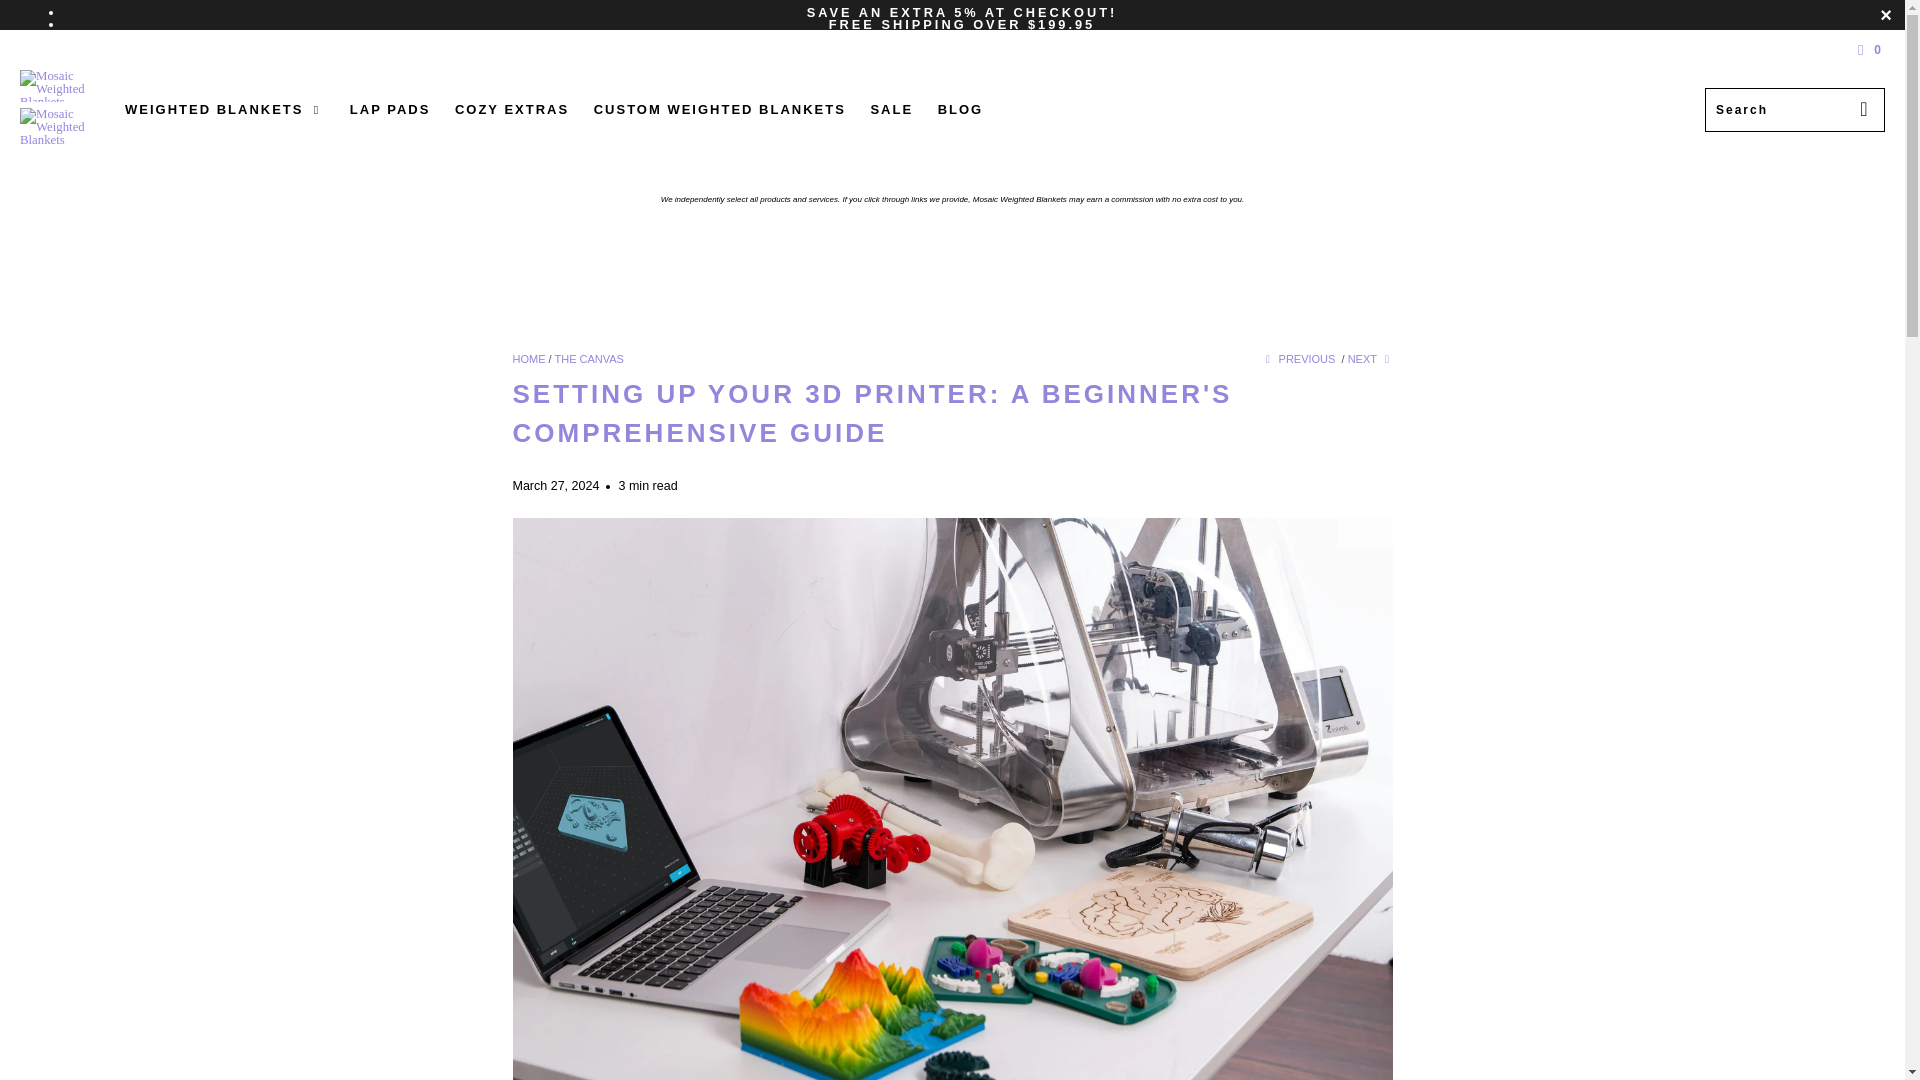 Image resolution: width=1920 pixels, height=1080 pixels. Describe the element at coordinates (528, 359) in the screenshot. I see `HOME` at that location.